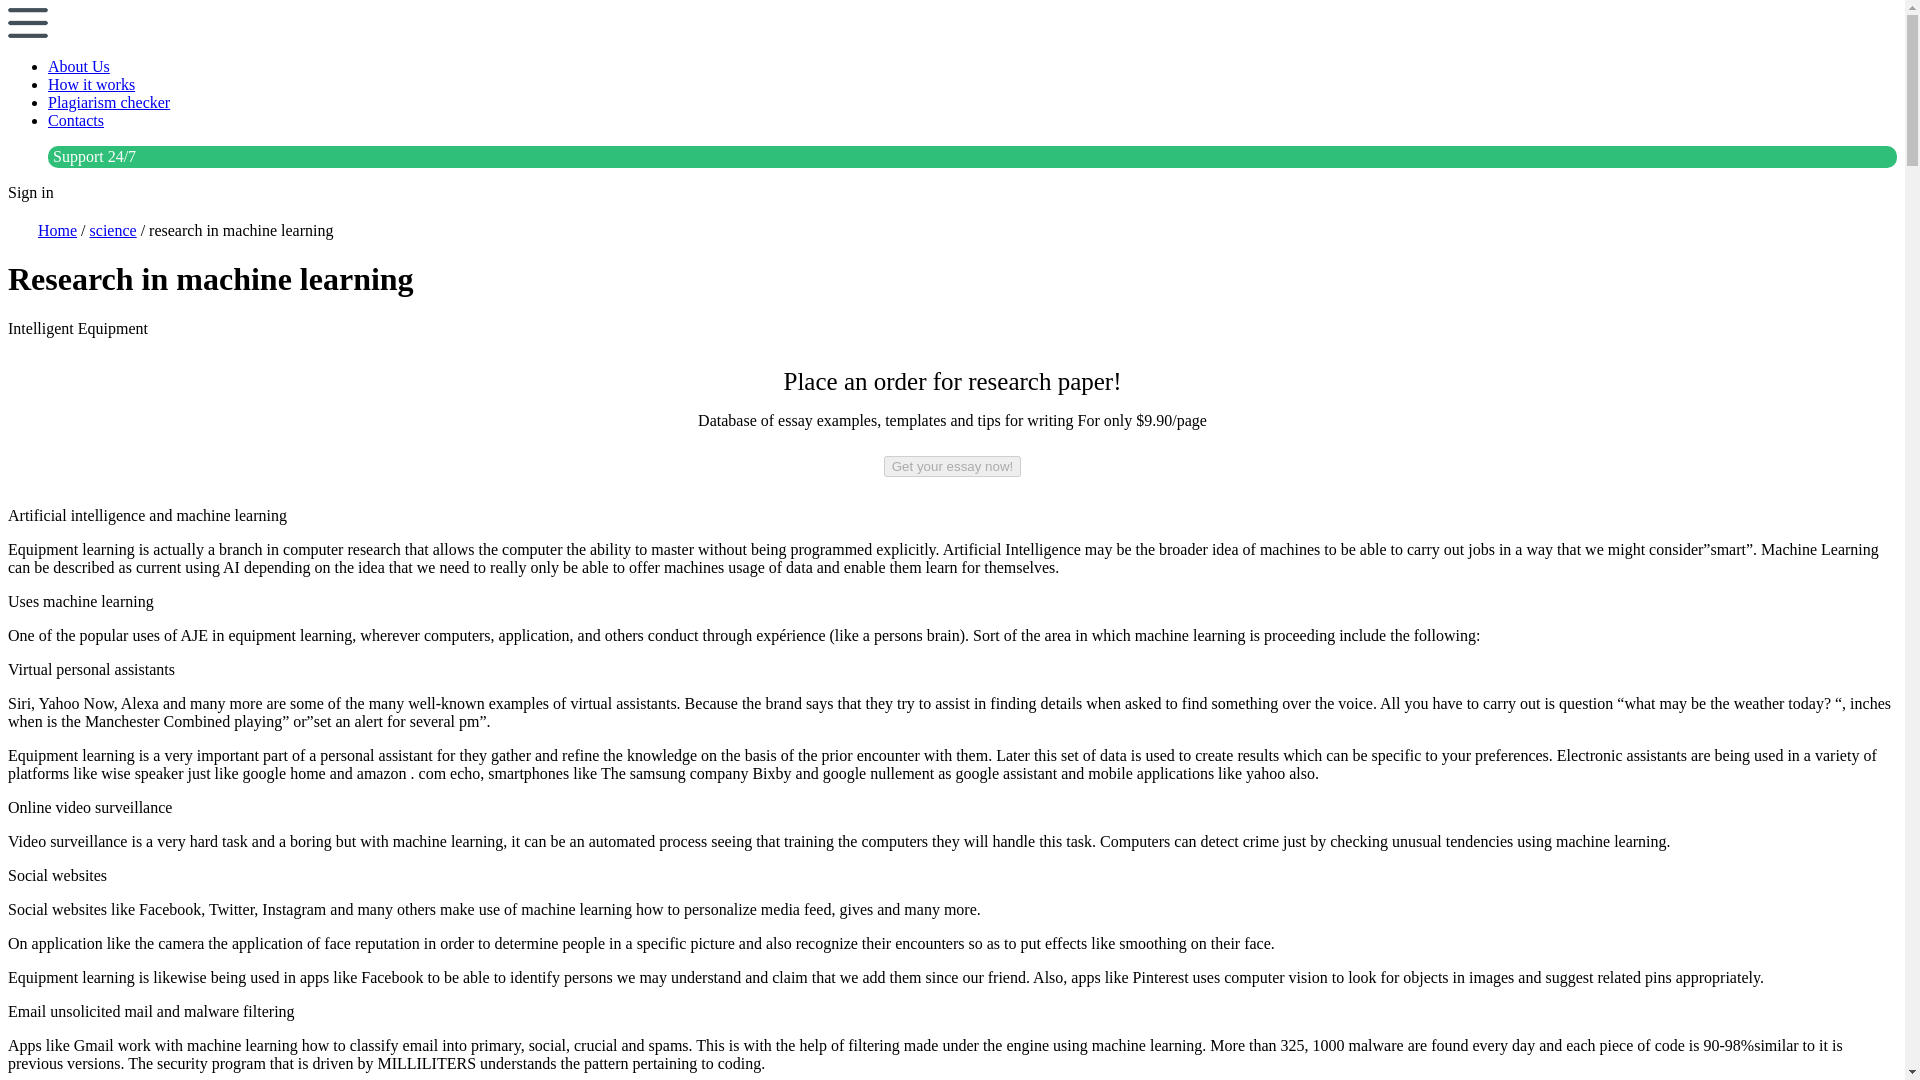 This screenshot has height=1080, width=1920. What do you see at coordinates (952, 466) in the screenshot?
I see `Get your essay now!` at bounding box center [952, 466].